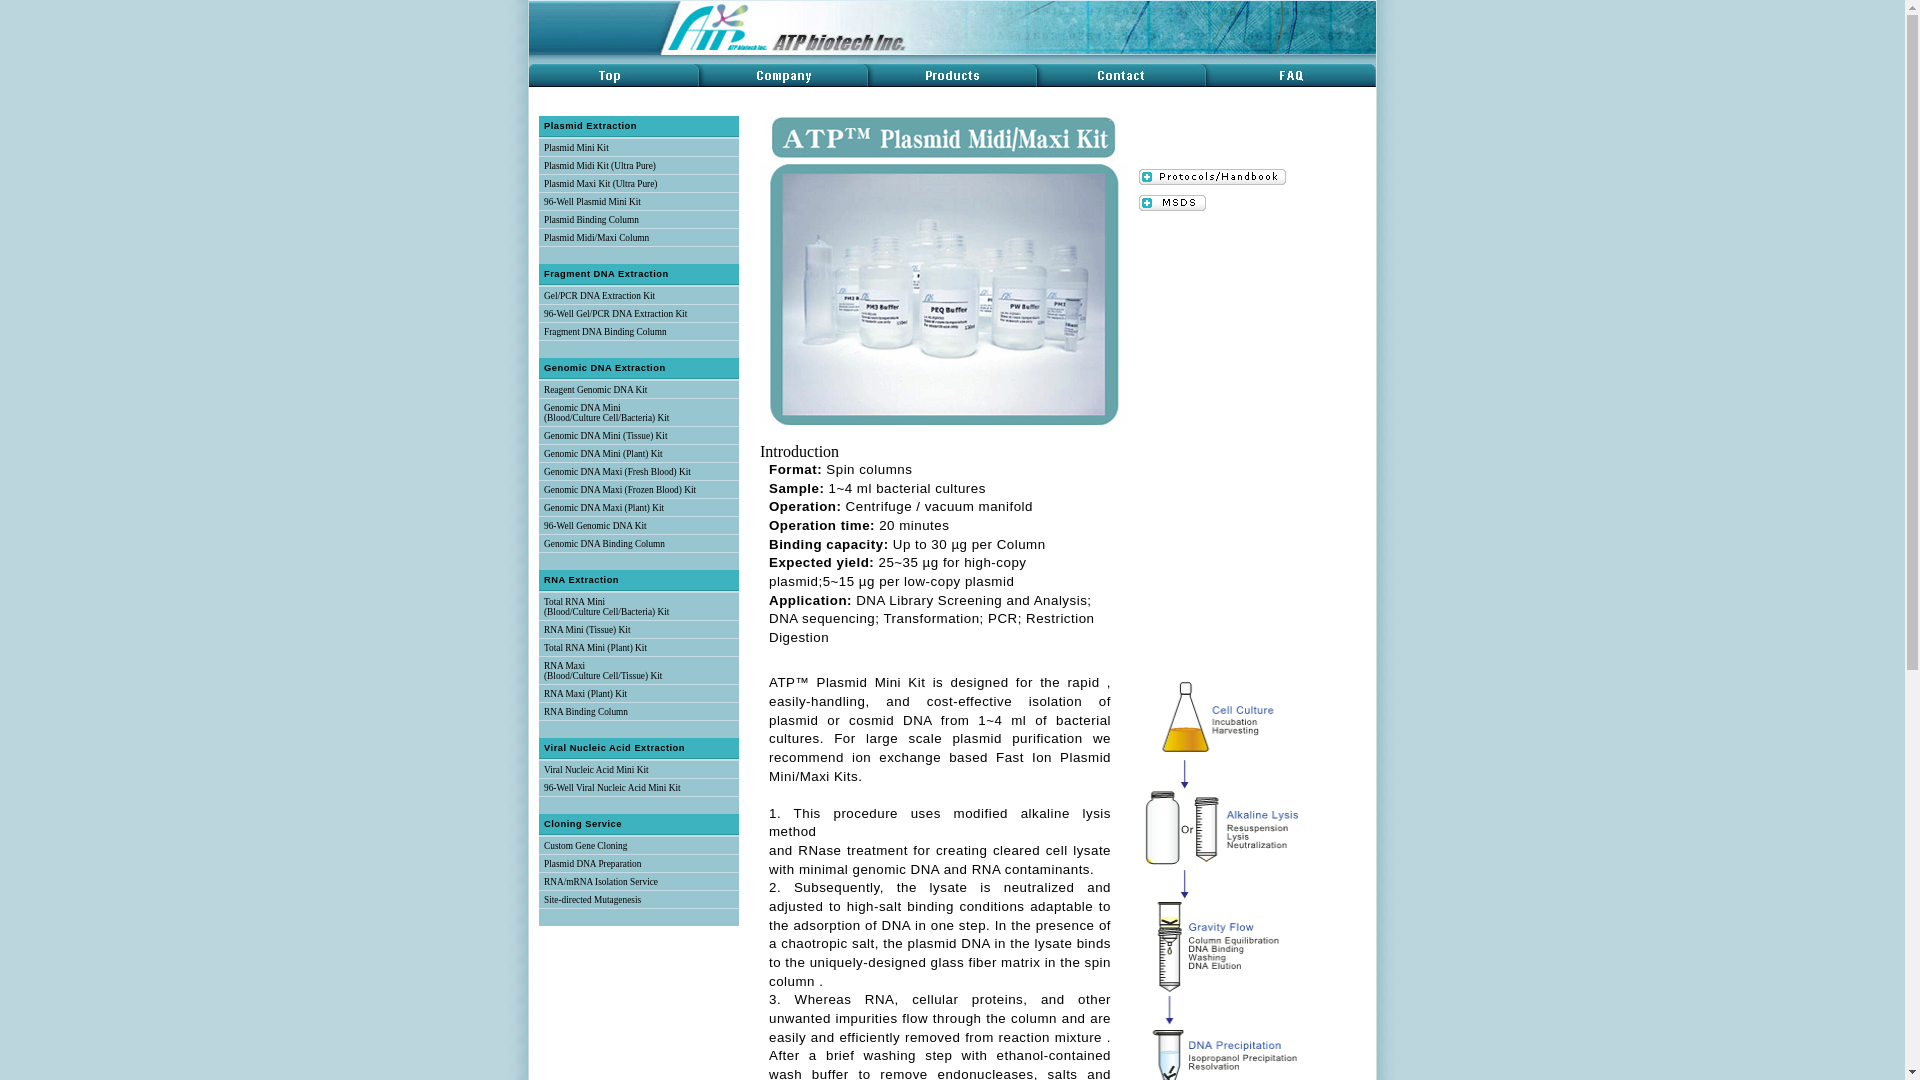  I want to click on 96-Well Genomic DNA Kit, so click(595, 526).